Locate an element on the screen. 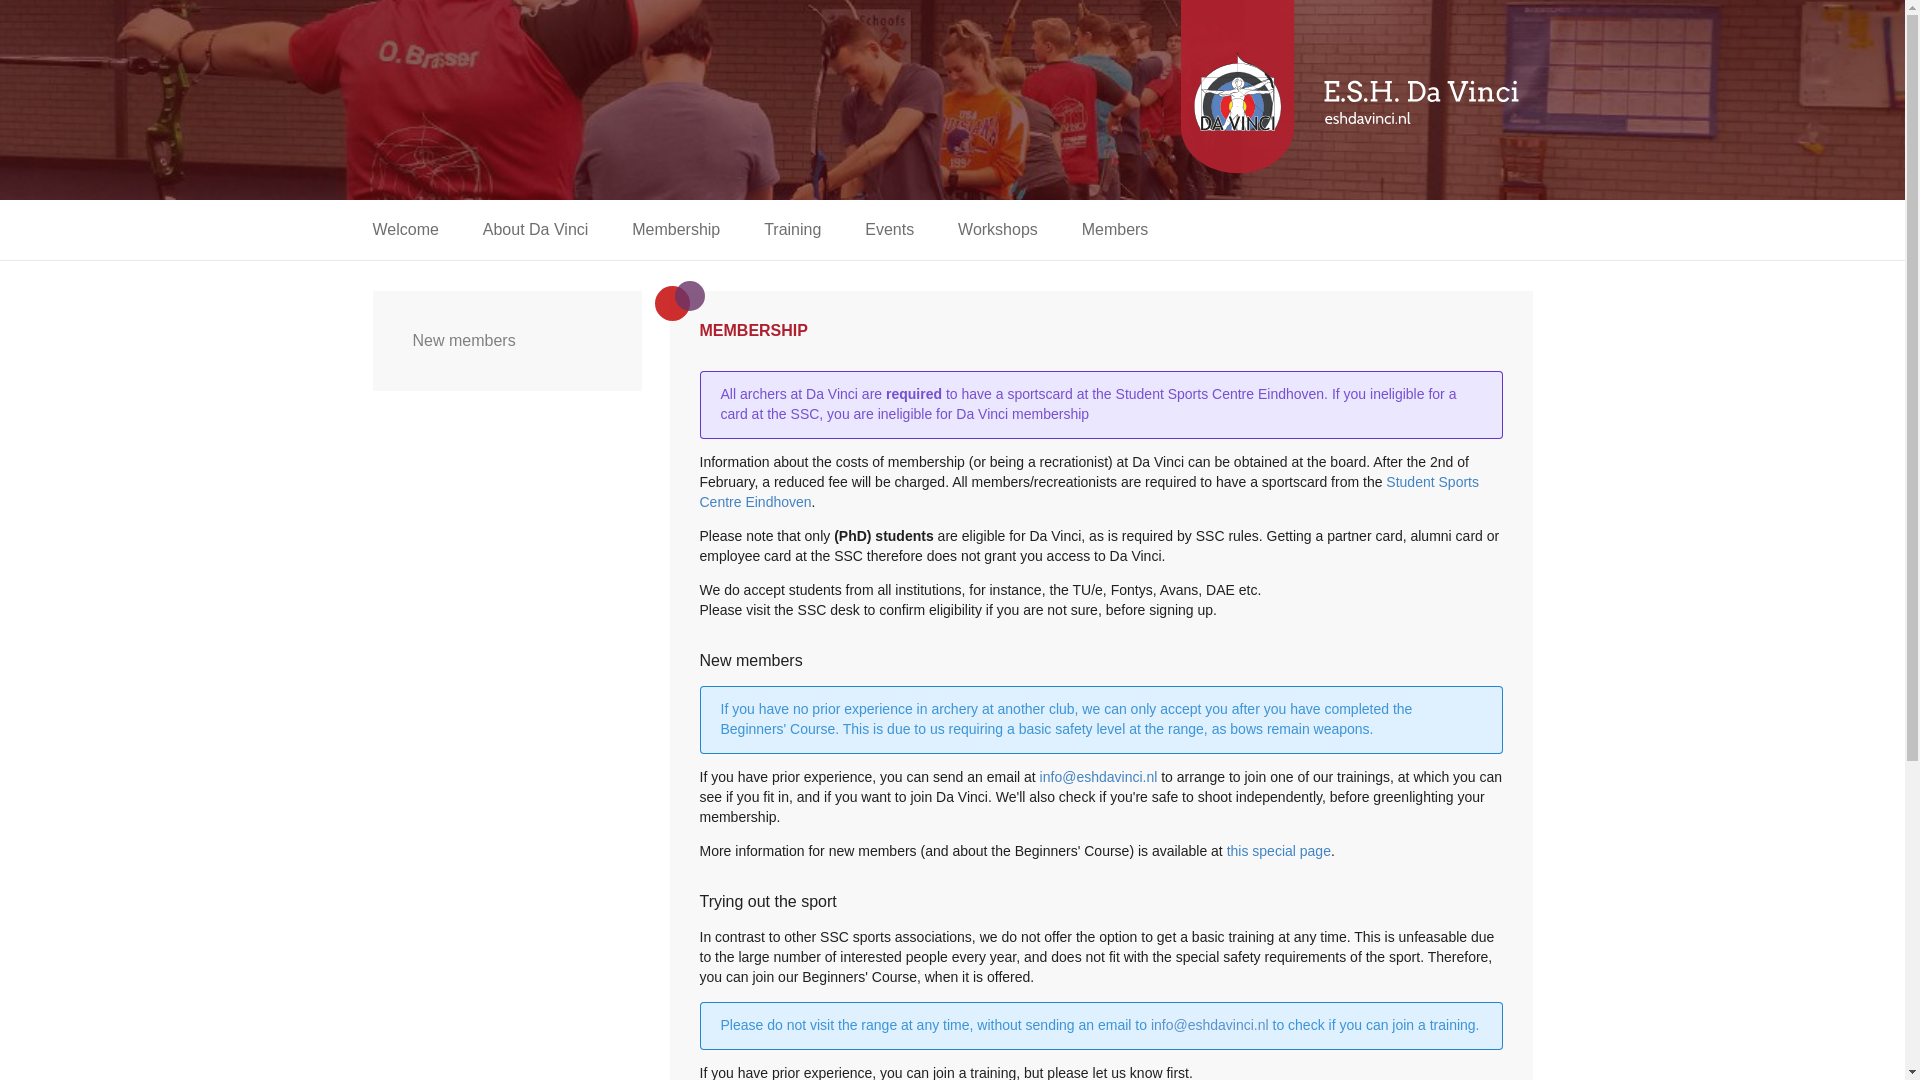 Image resolution: width=1920 pixels, height=1080 pixels. this special page is located at coordinates (1278, 850).